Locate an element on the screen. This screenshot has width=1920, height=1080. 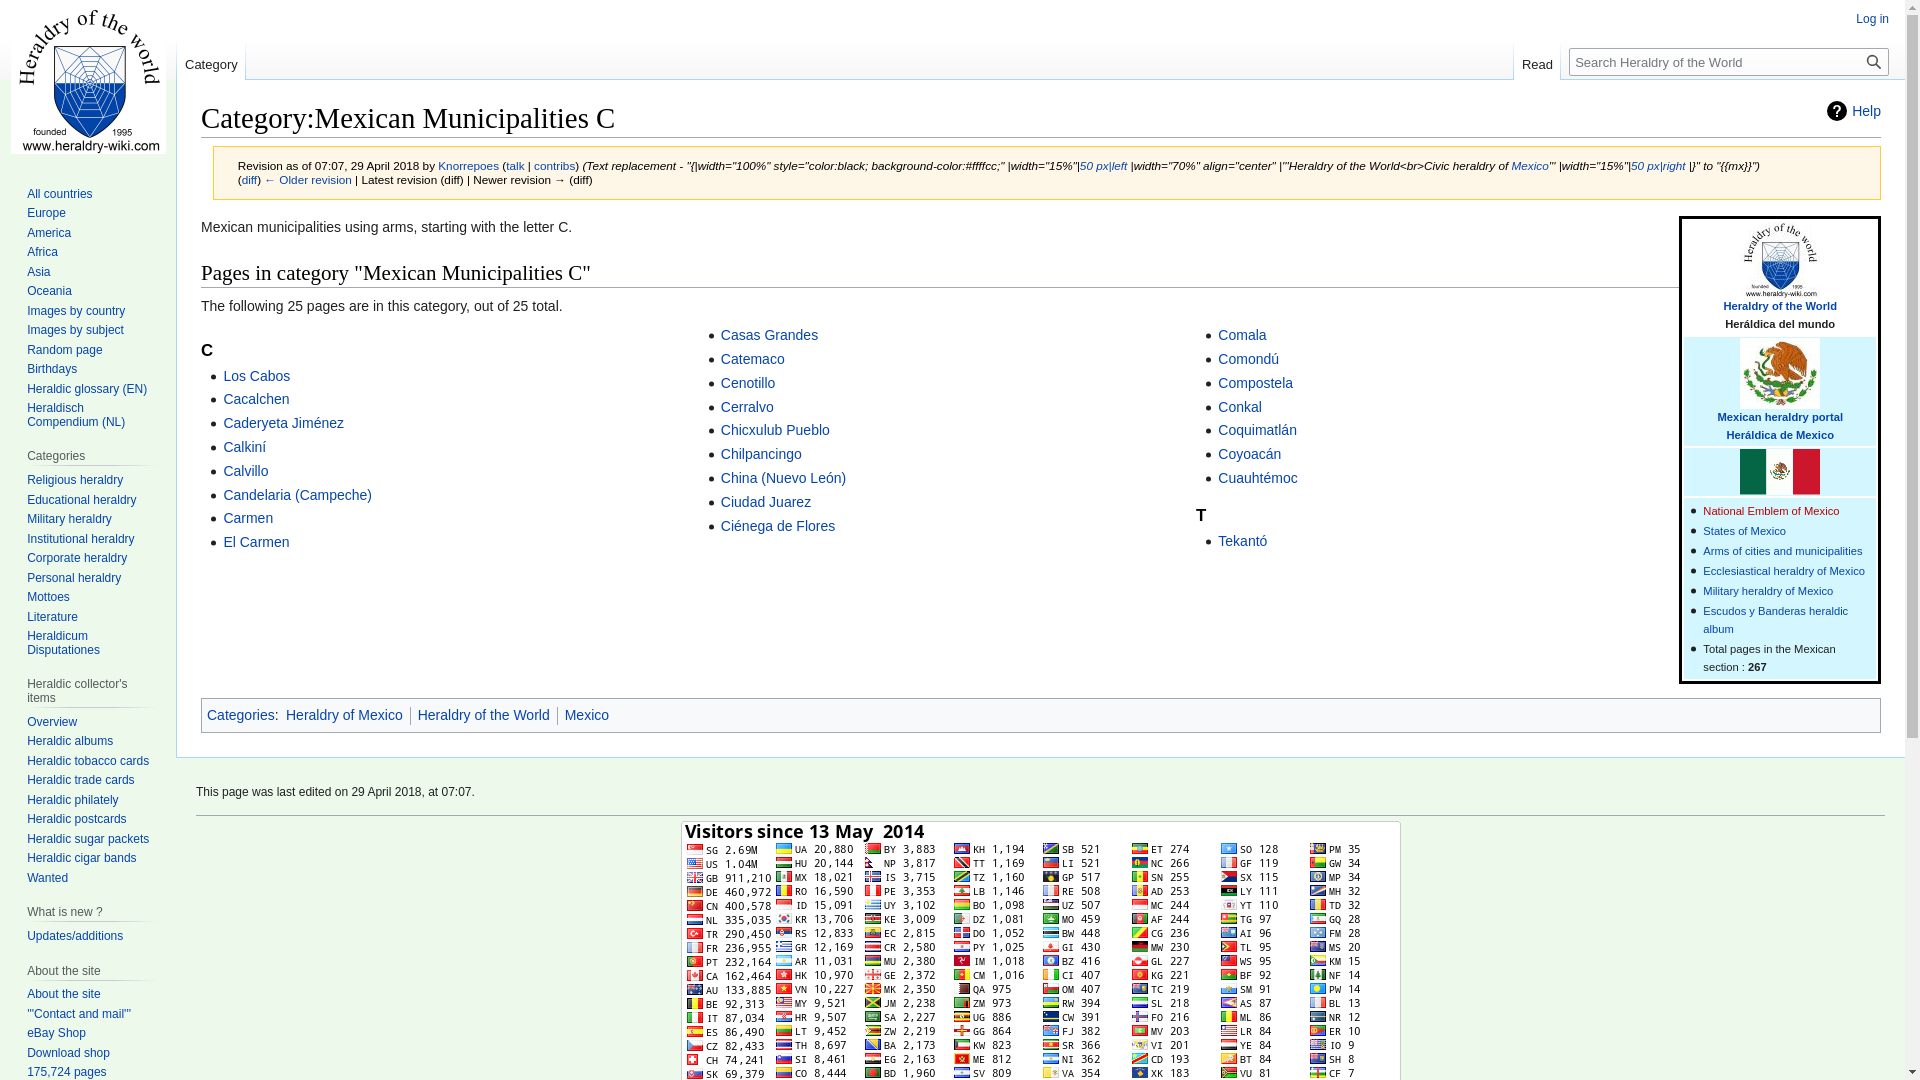
El Carmen is located at coordinates (256, 541).